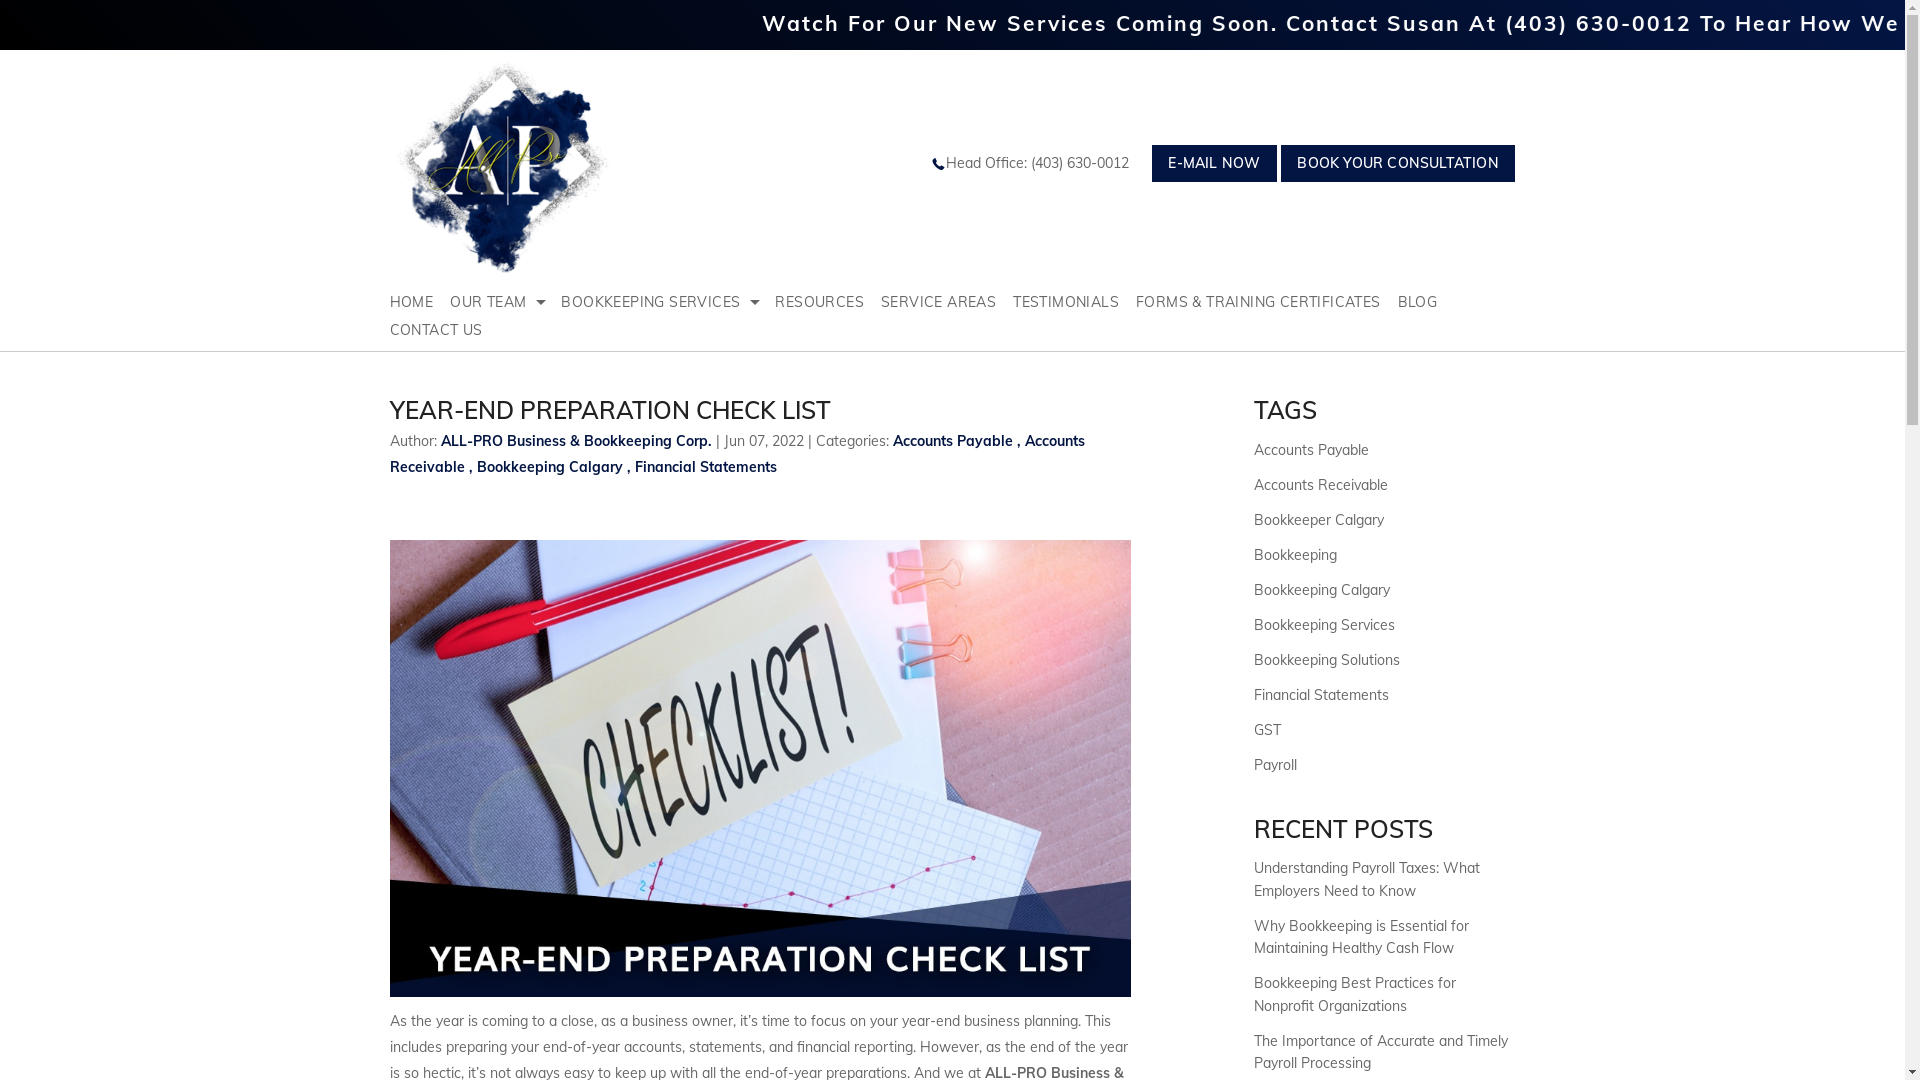 This screenshot has height=1080, width=1920. Describe the element at coordinates (1426, 302) in the screenshot. I see `BLOG` at that location.